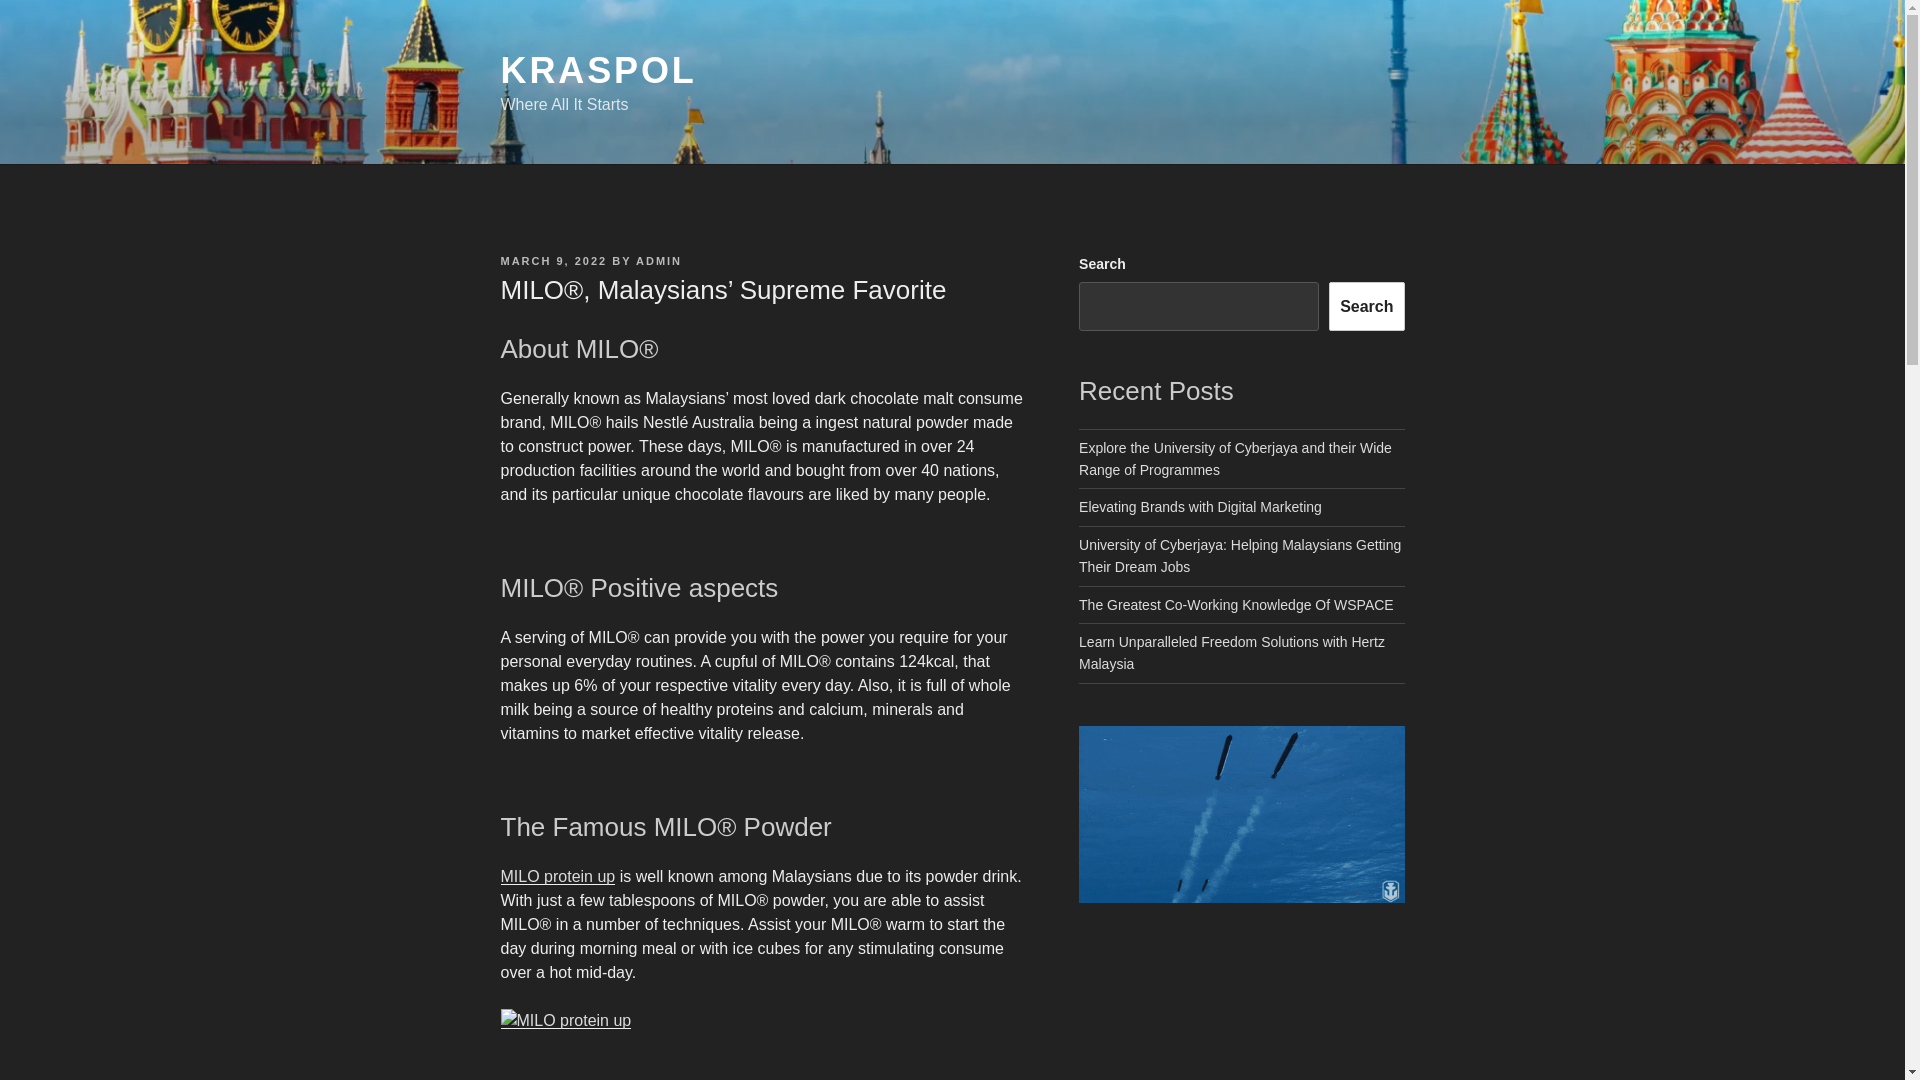 Image resolution: width=1920 pixels, height=1080 pixels. I want to click on MARCH 9, 2022, so click(552, 260).